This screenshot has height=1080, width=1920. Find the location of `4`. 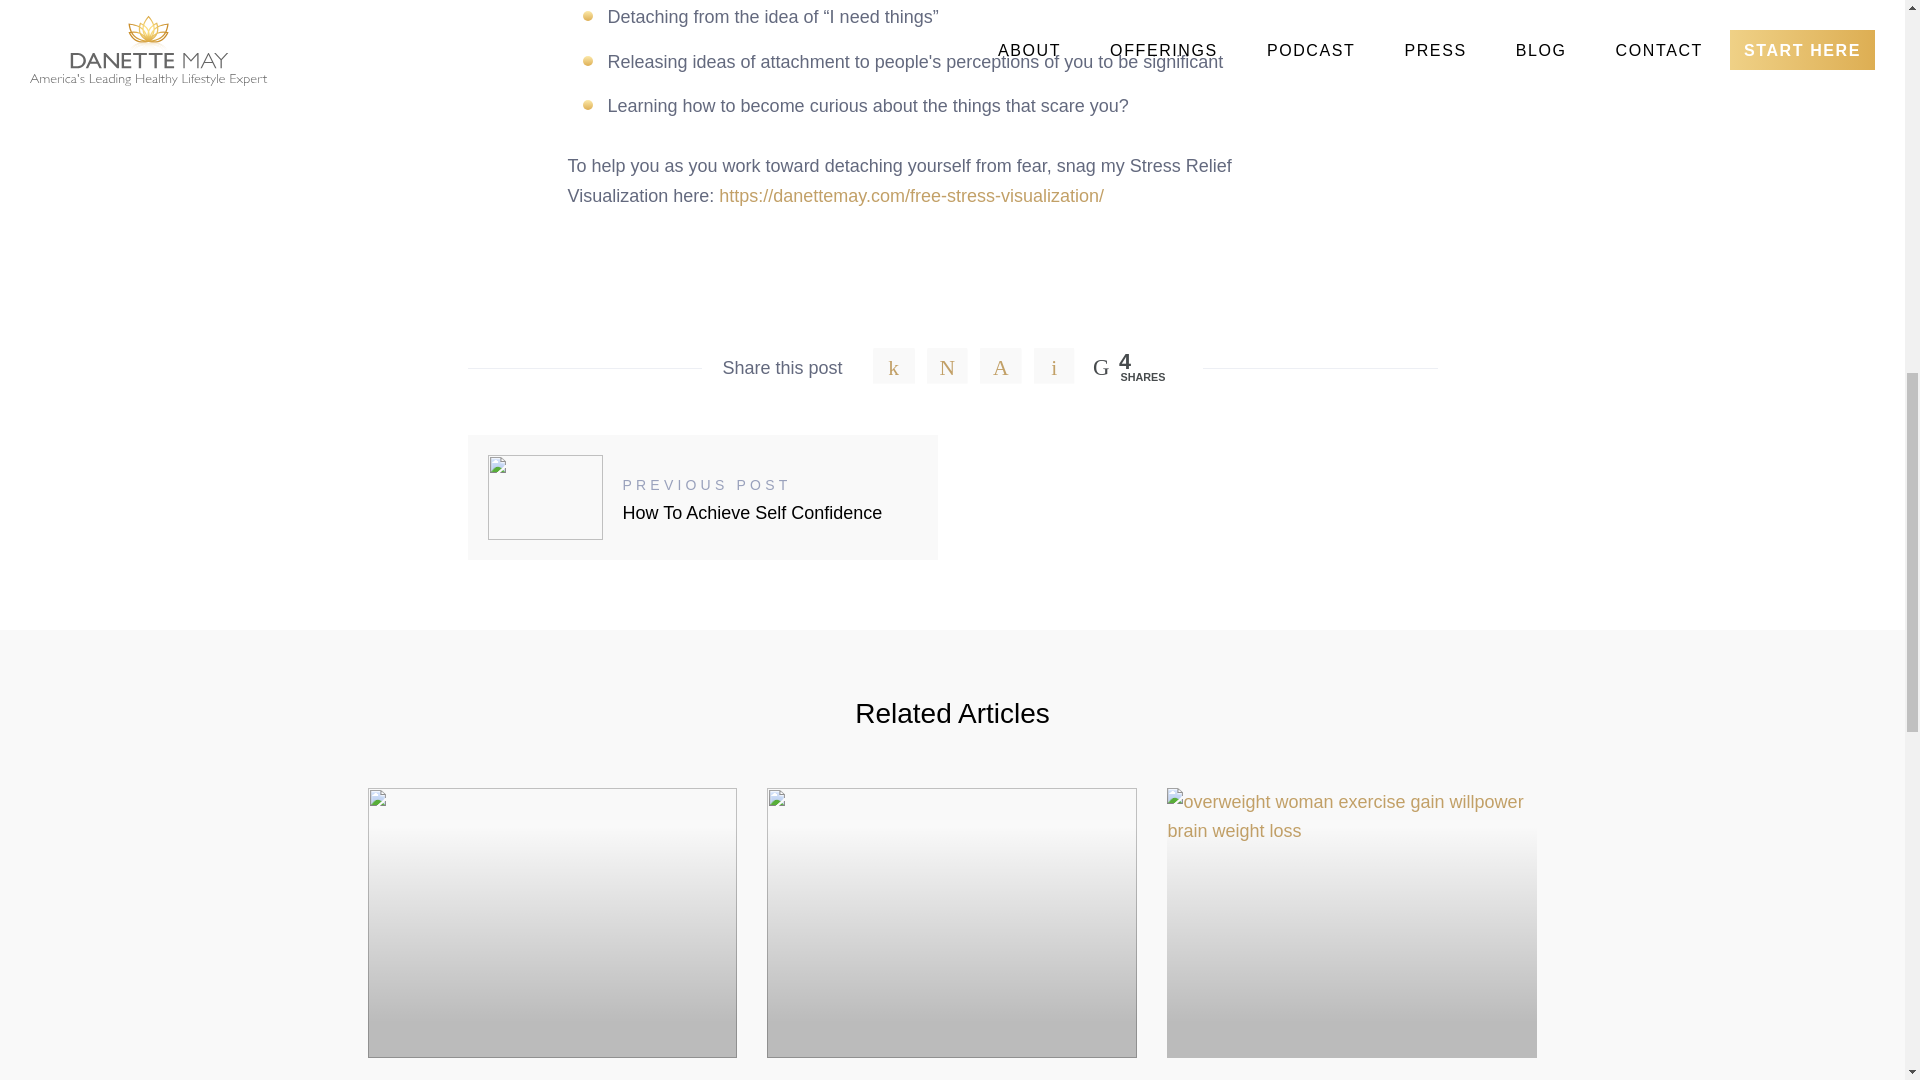

4 is located at coordinates (996, 362).